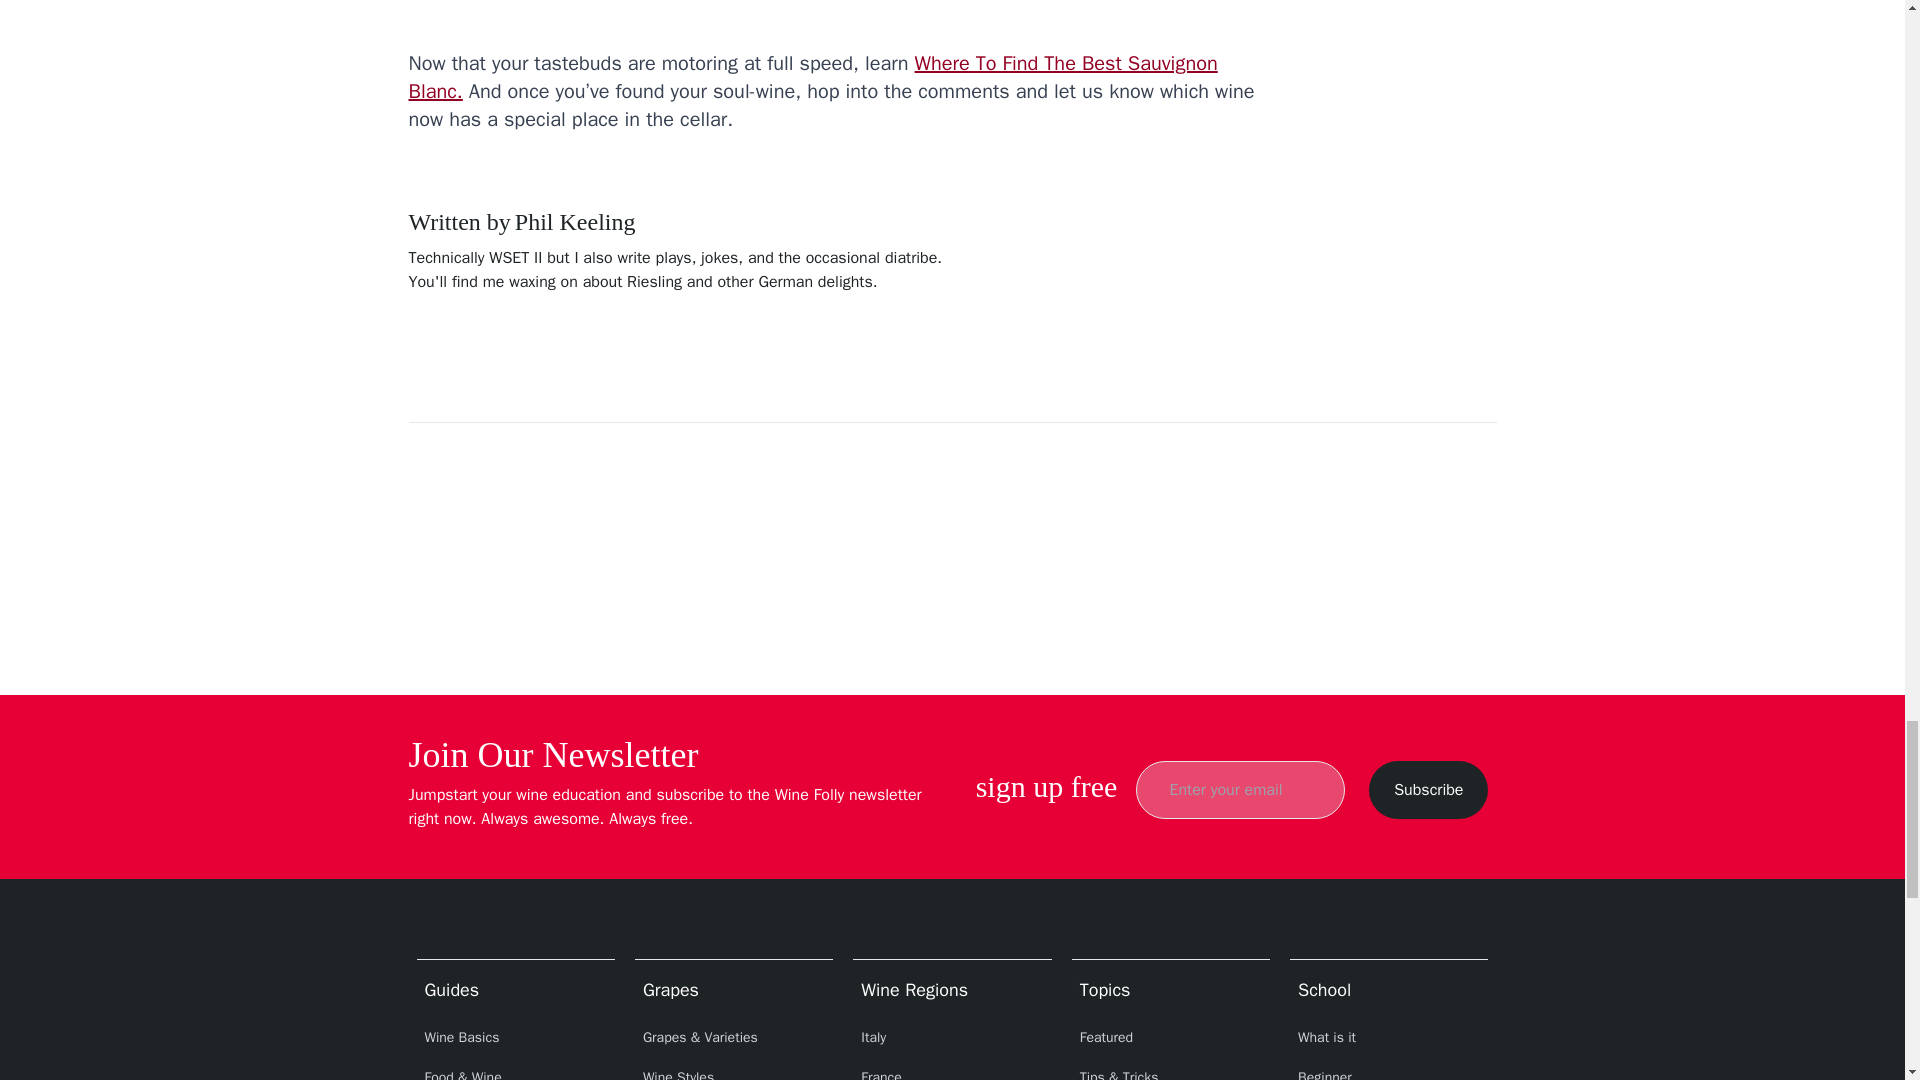  What do you see at coordinates (951, 1038) in the screenshot?
I see `Italy` at bounding box center [951, 1038].